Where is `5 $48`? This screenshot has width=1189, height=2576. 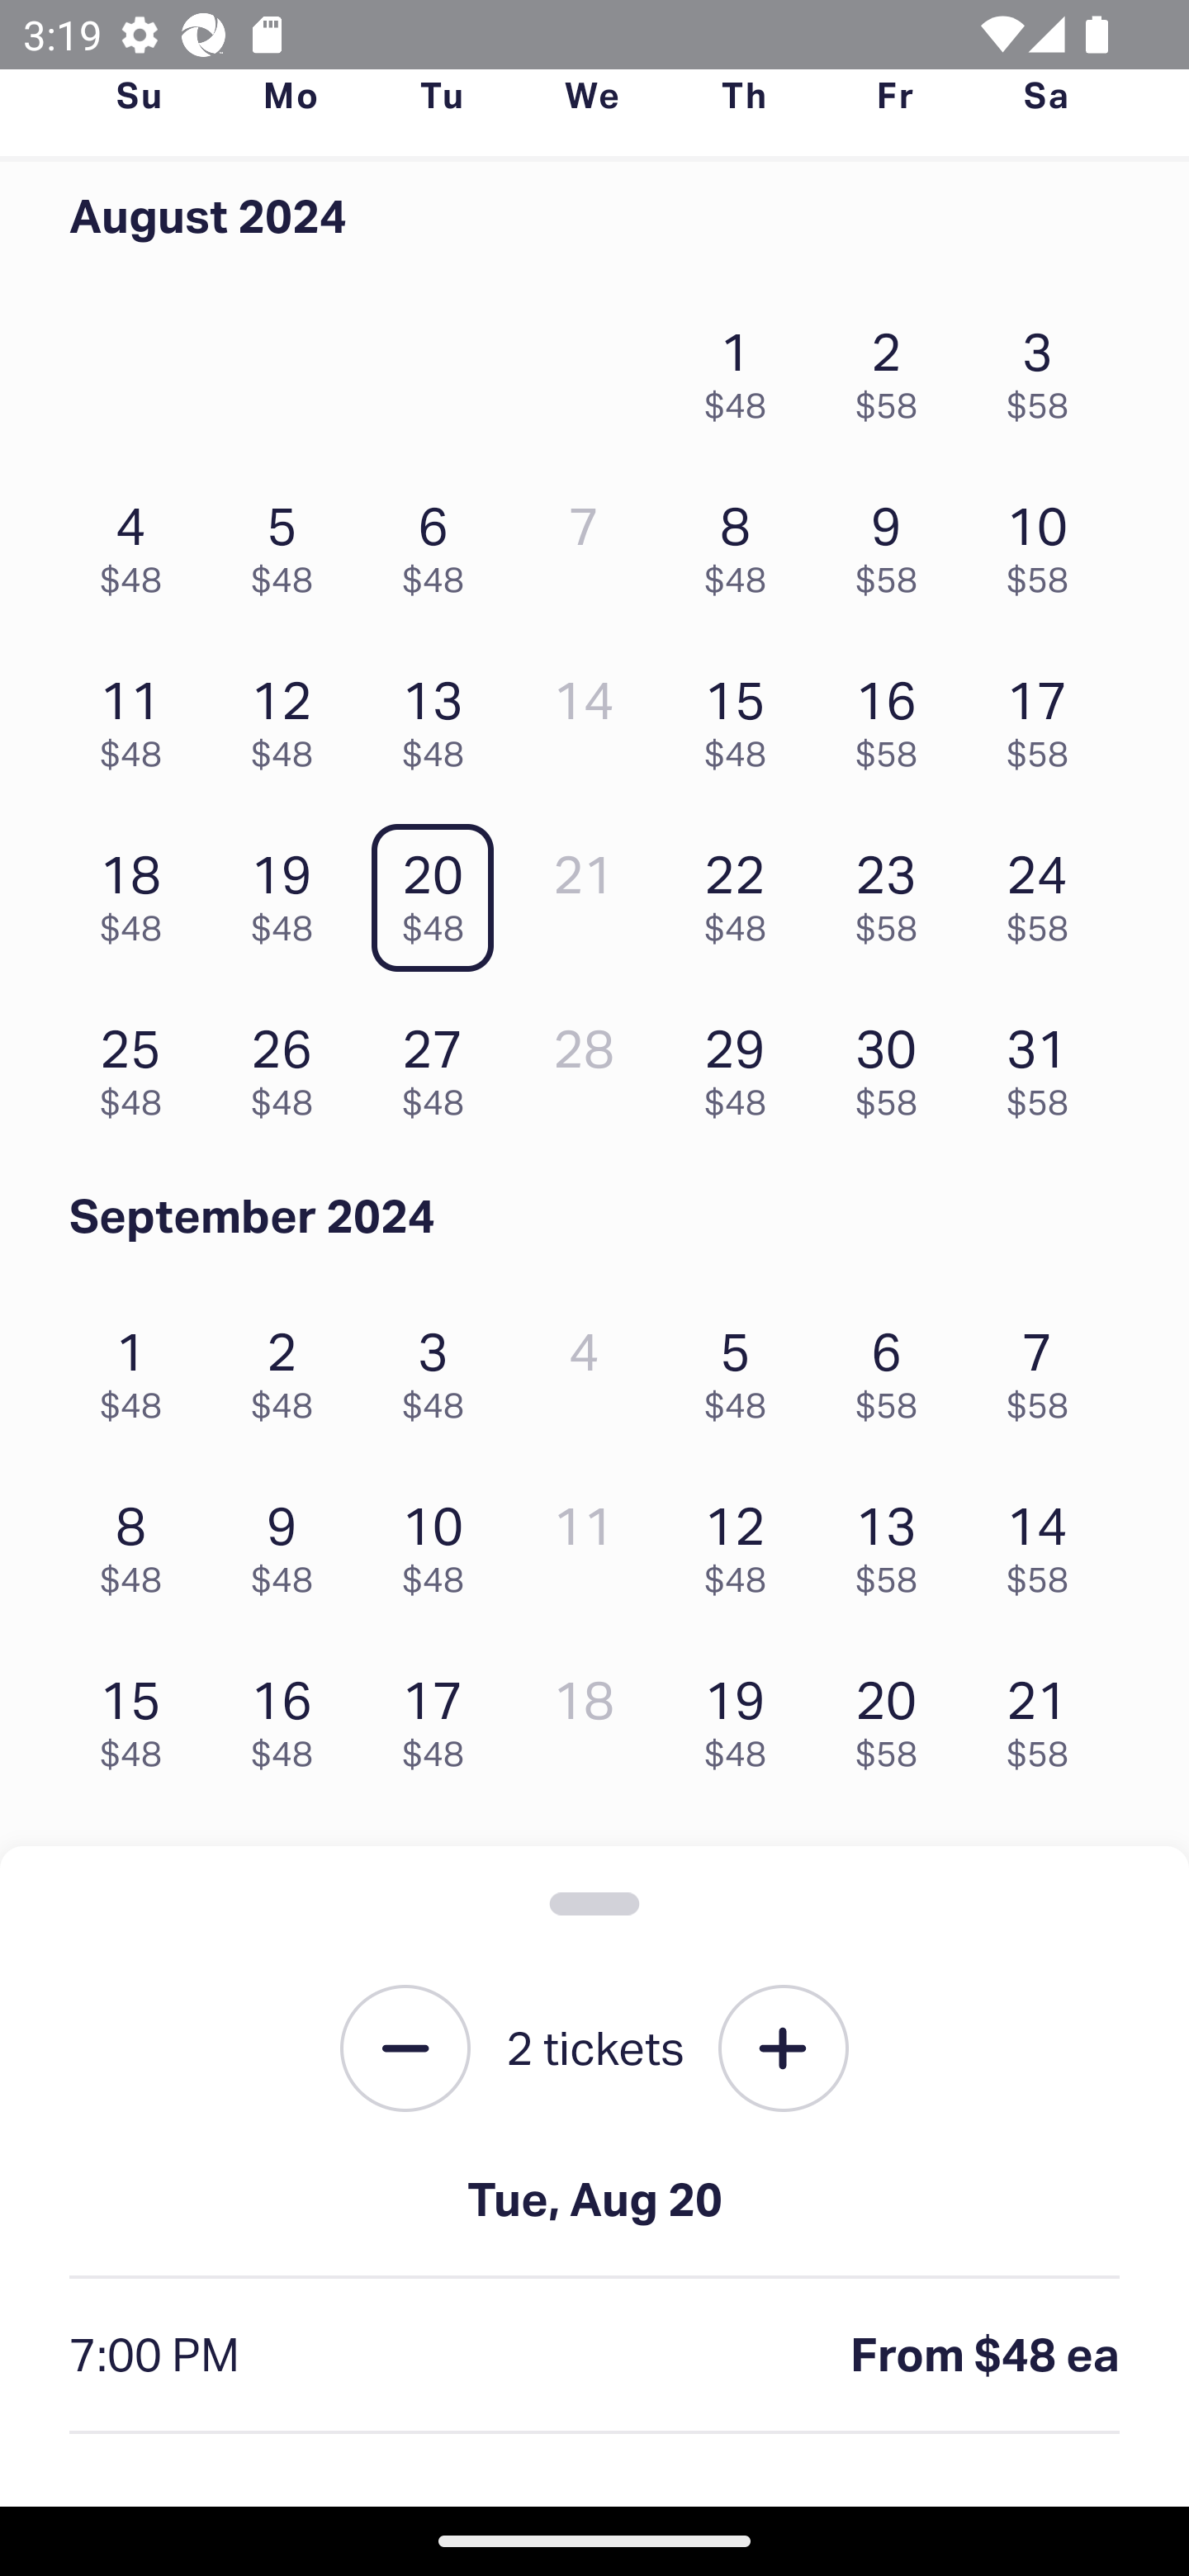
5 $48 is located at coordinates (743, 1366).